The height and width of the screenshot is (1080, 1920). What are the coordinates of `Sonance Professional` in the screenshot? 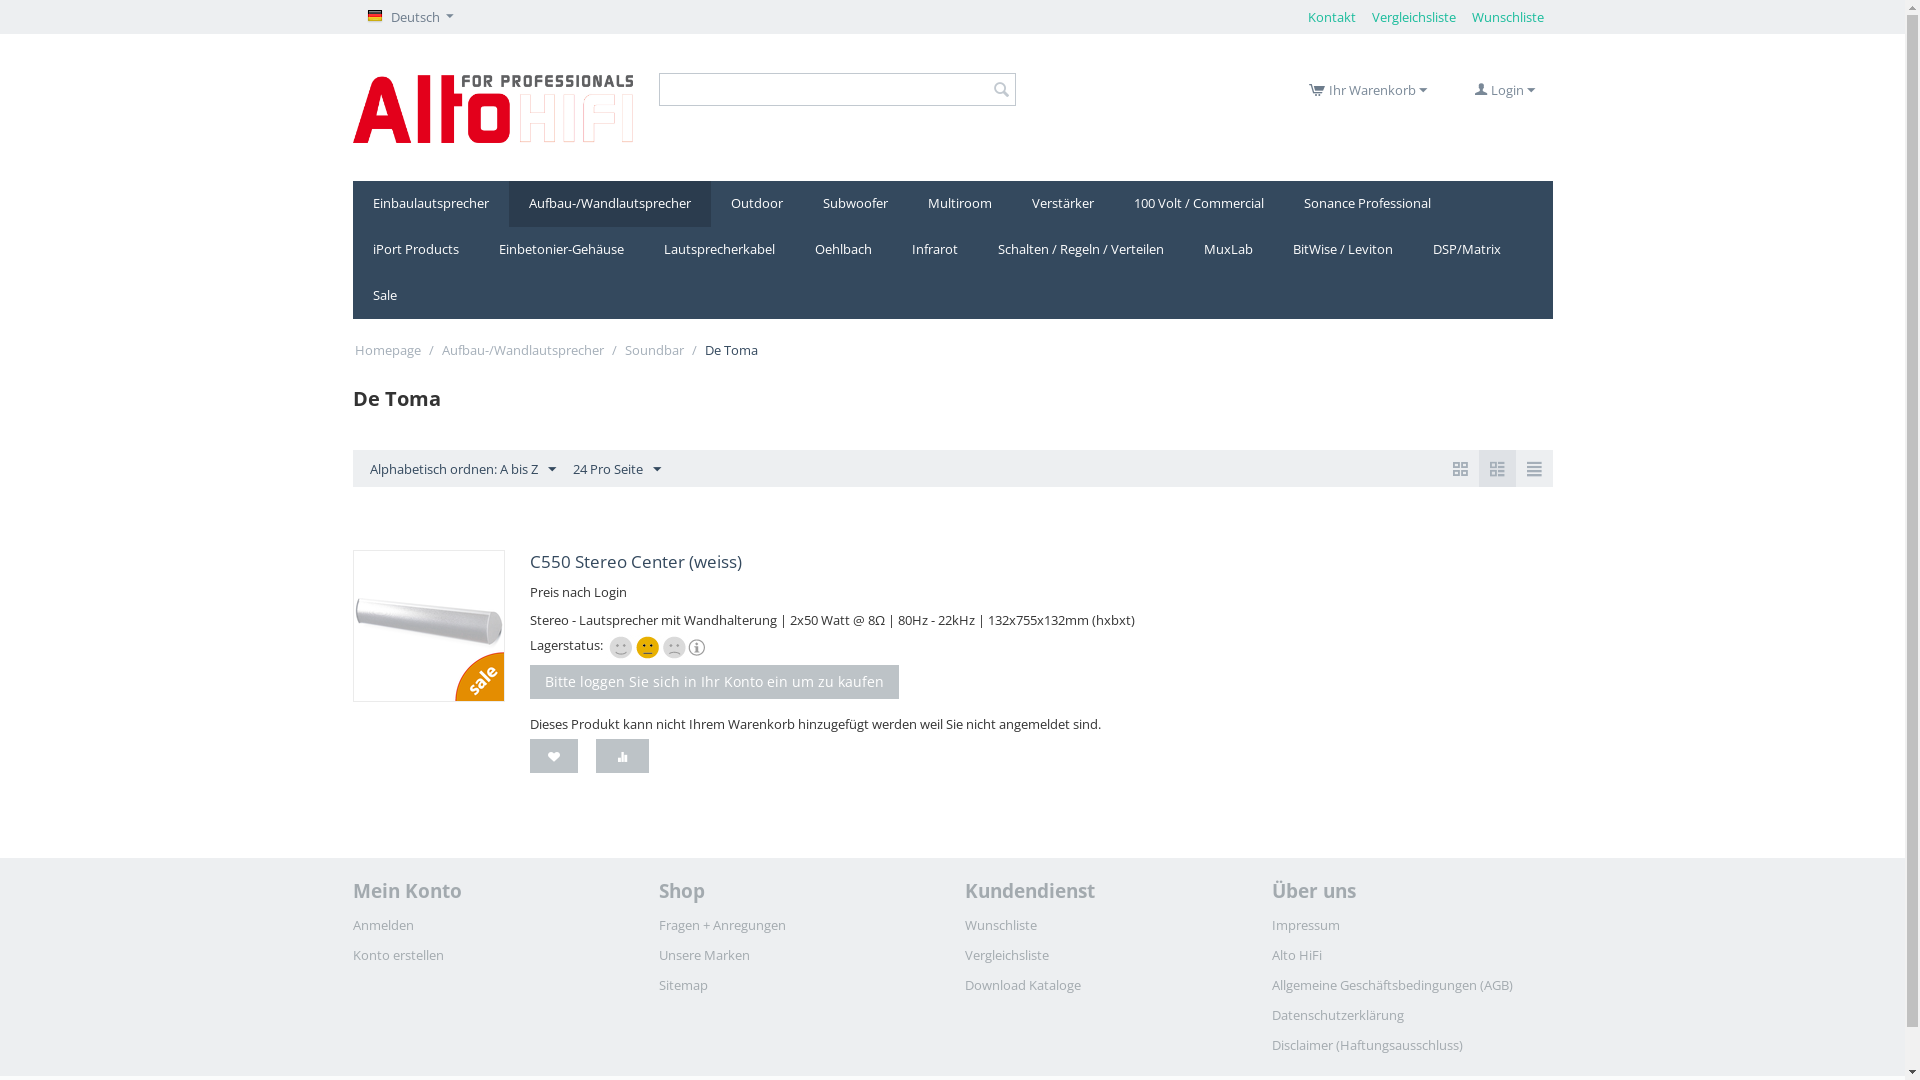 It's located at (1368, 204).